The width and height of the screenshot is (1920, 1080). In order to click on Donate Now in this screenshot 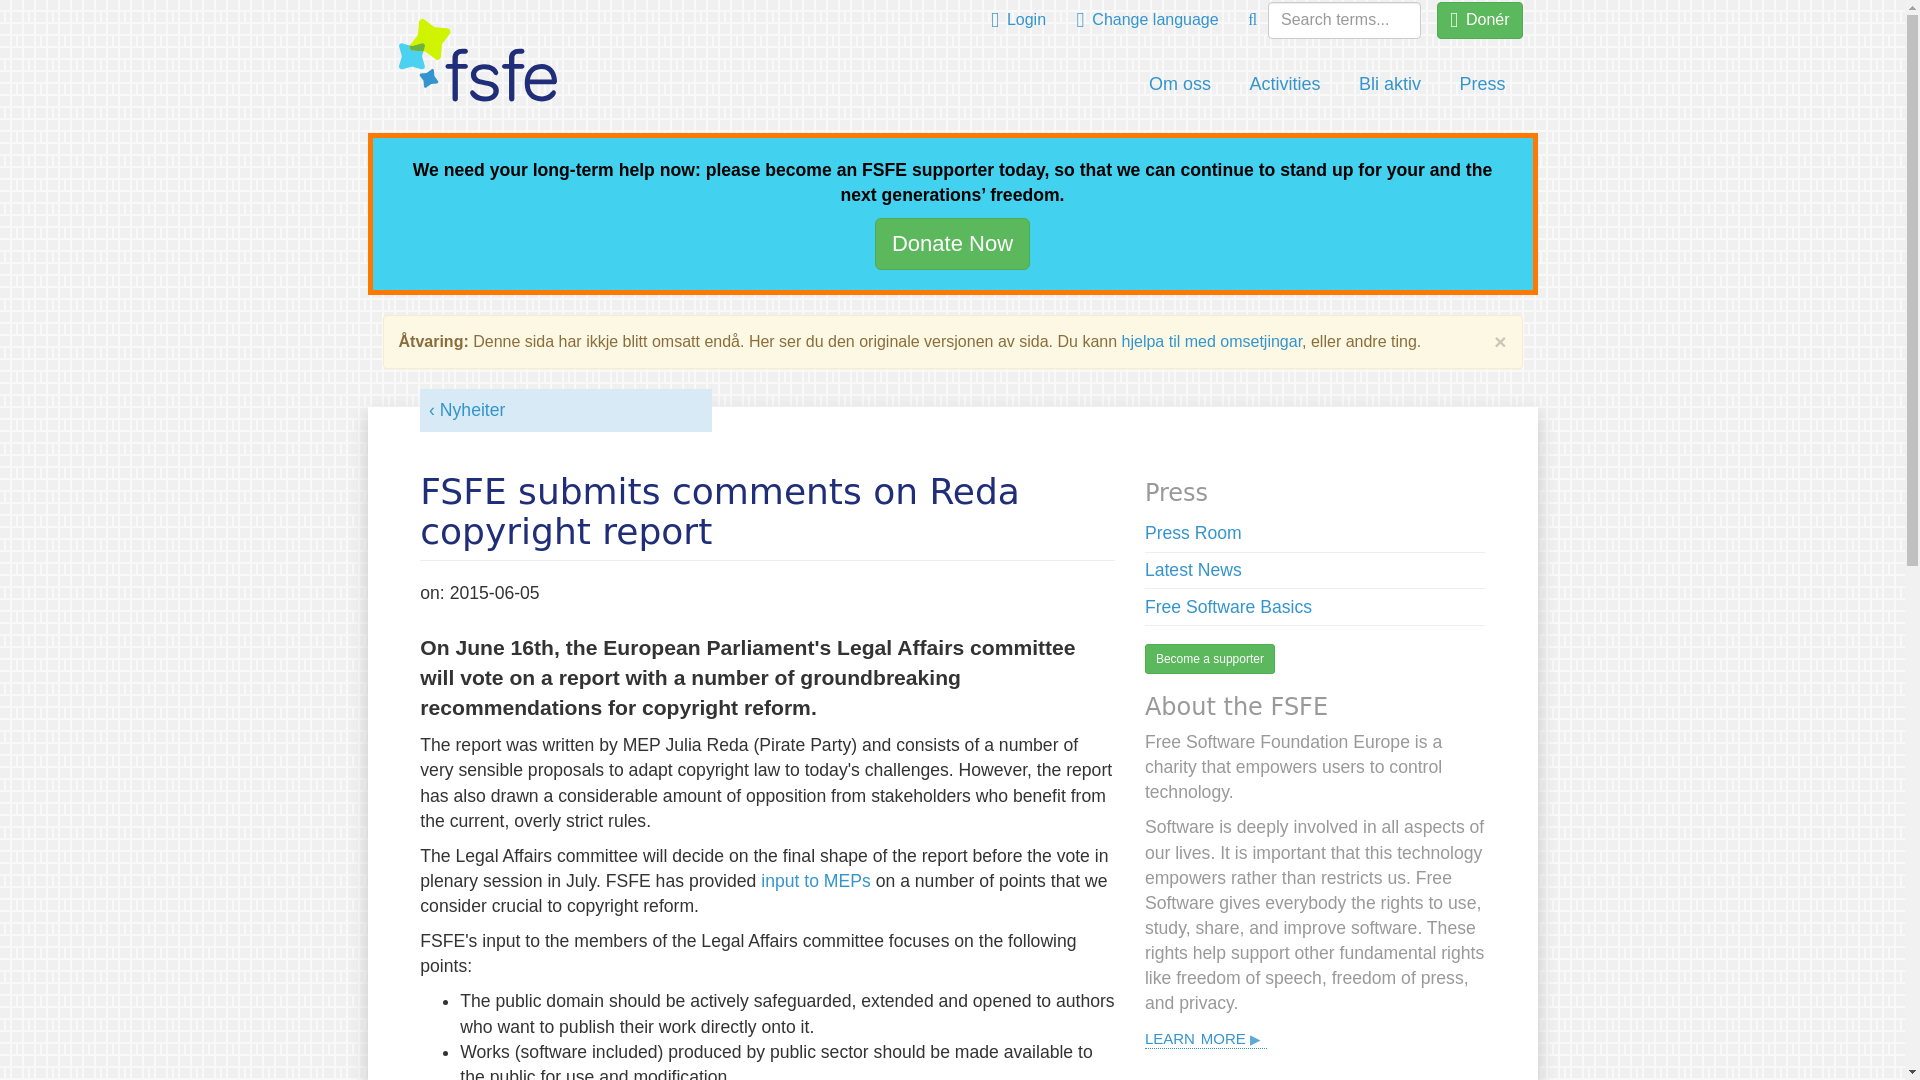, I will do `click(952, 243)`.